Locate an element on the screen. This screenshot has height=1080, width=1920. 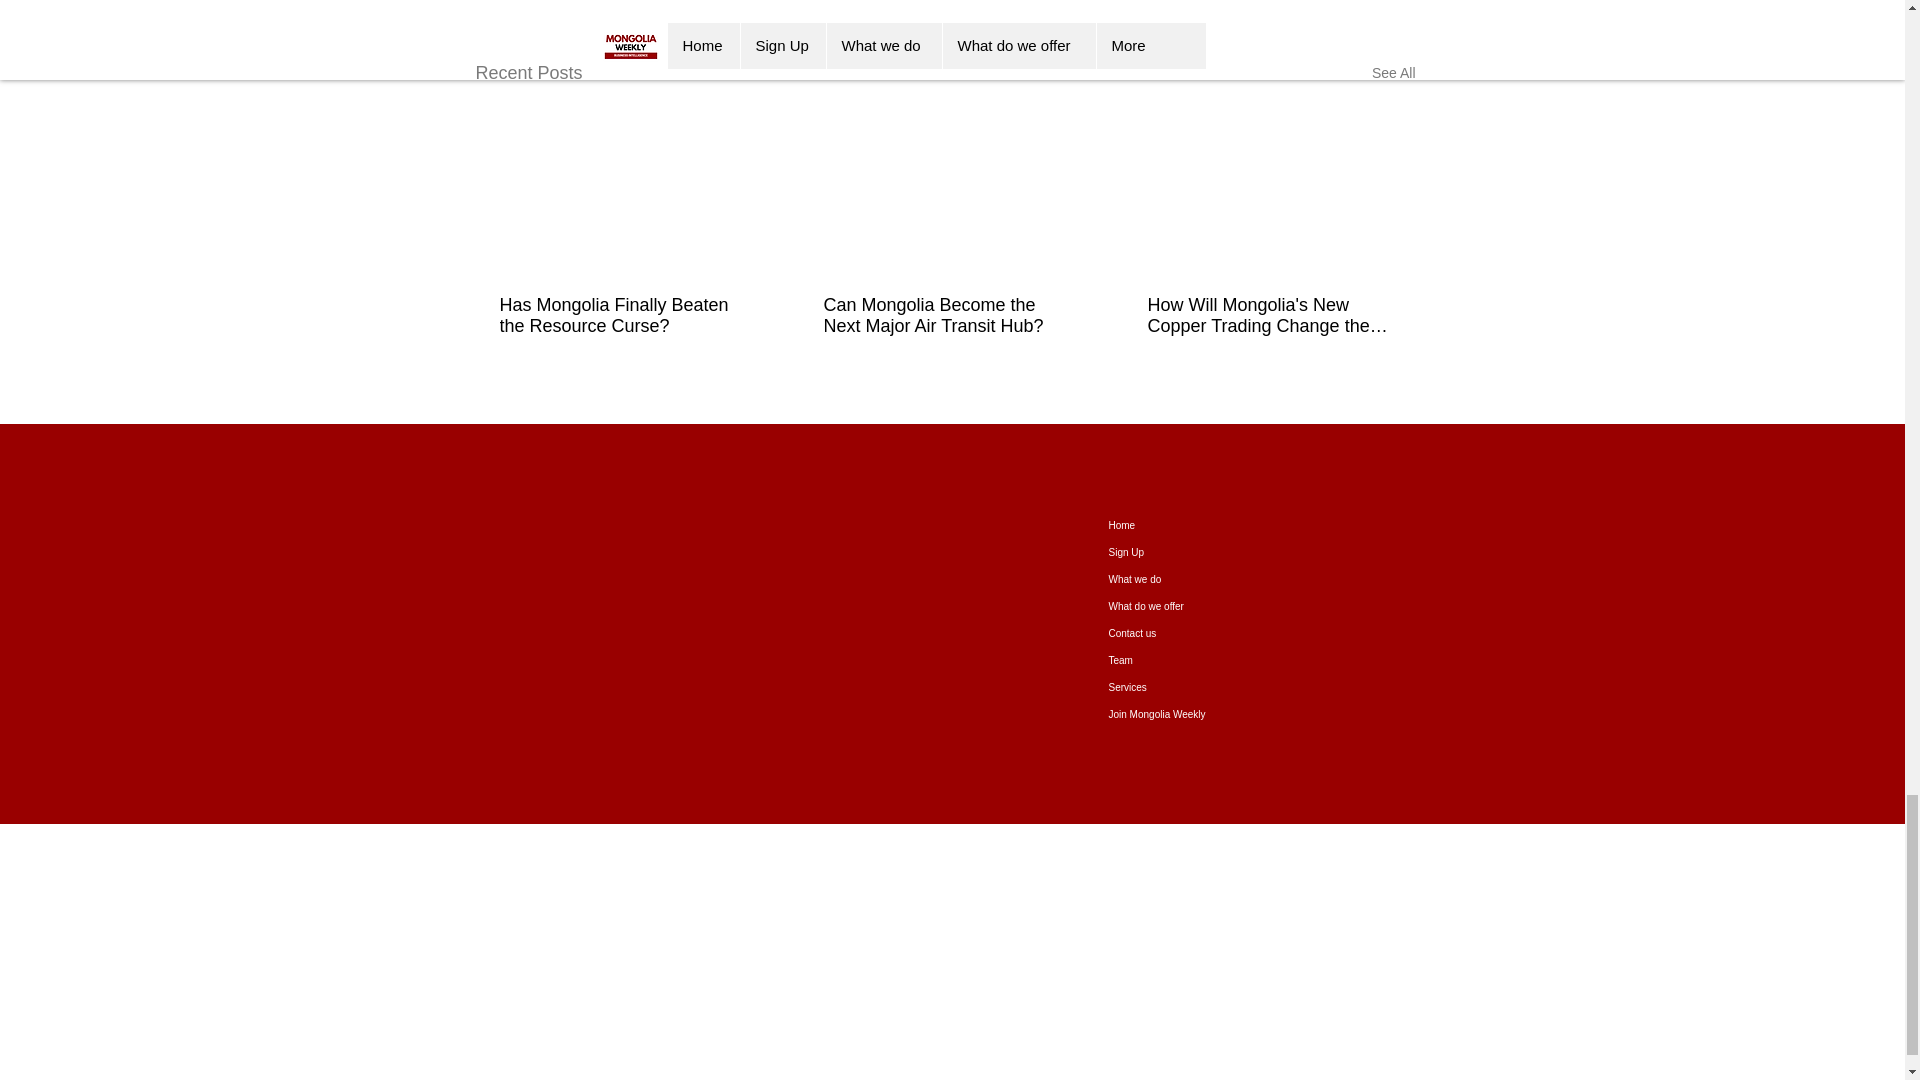
Services is located at coordinates (1184, 686).